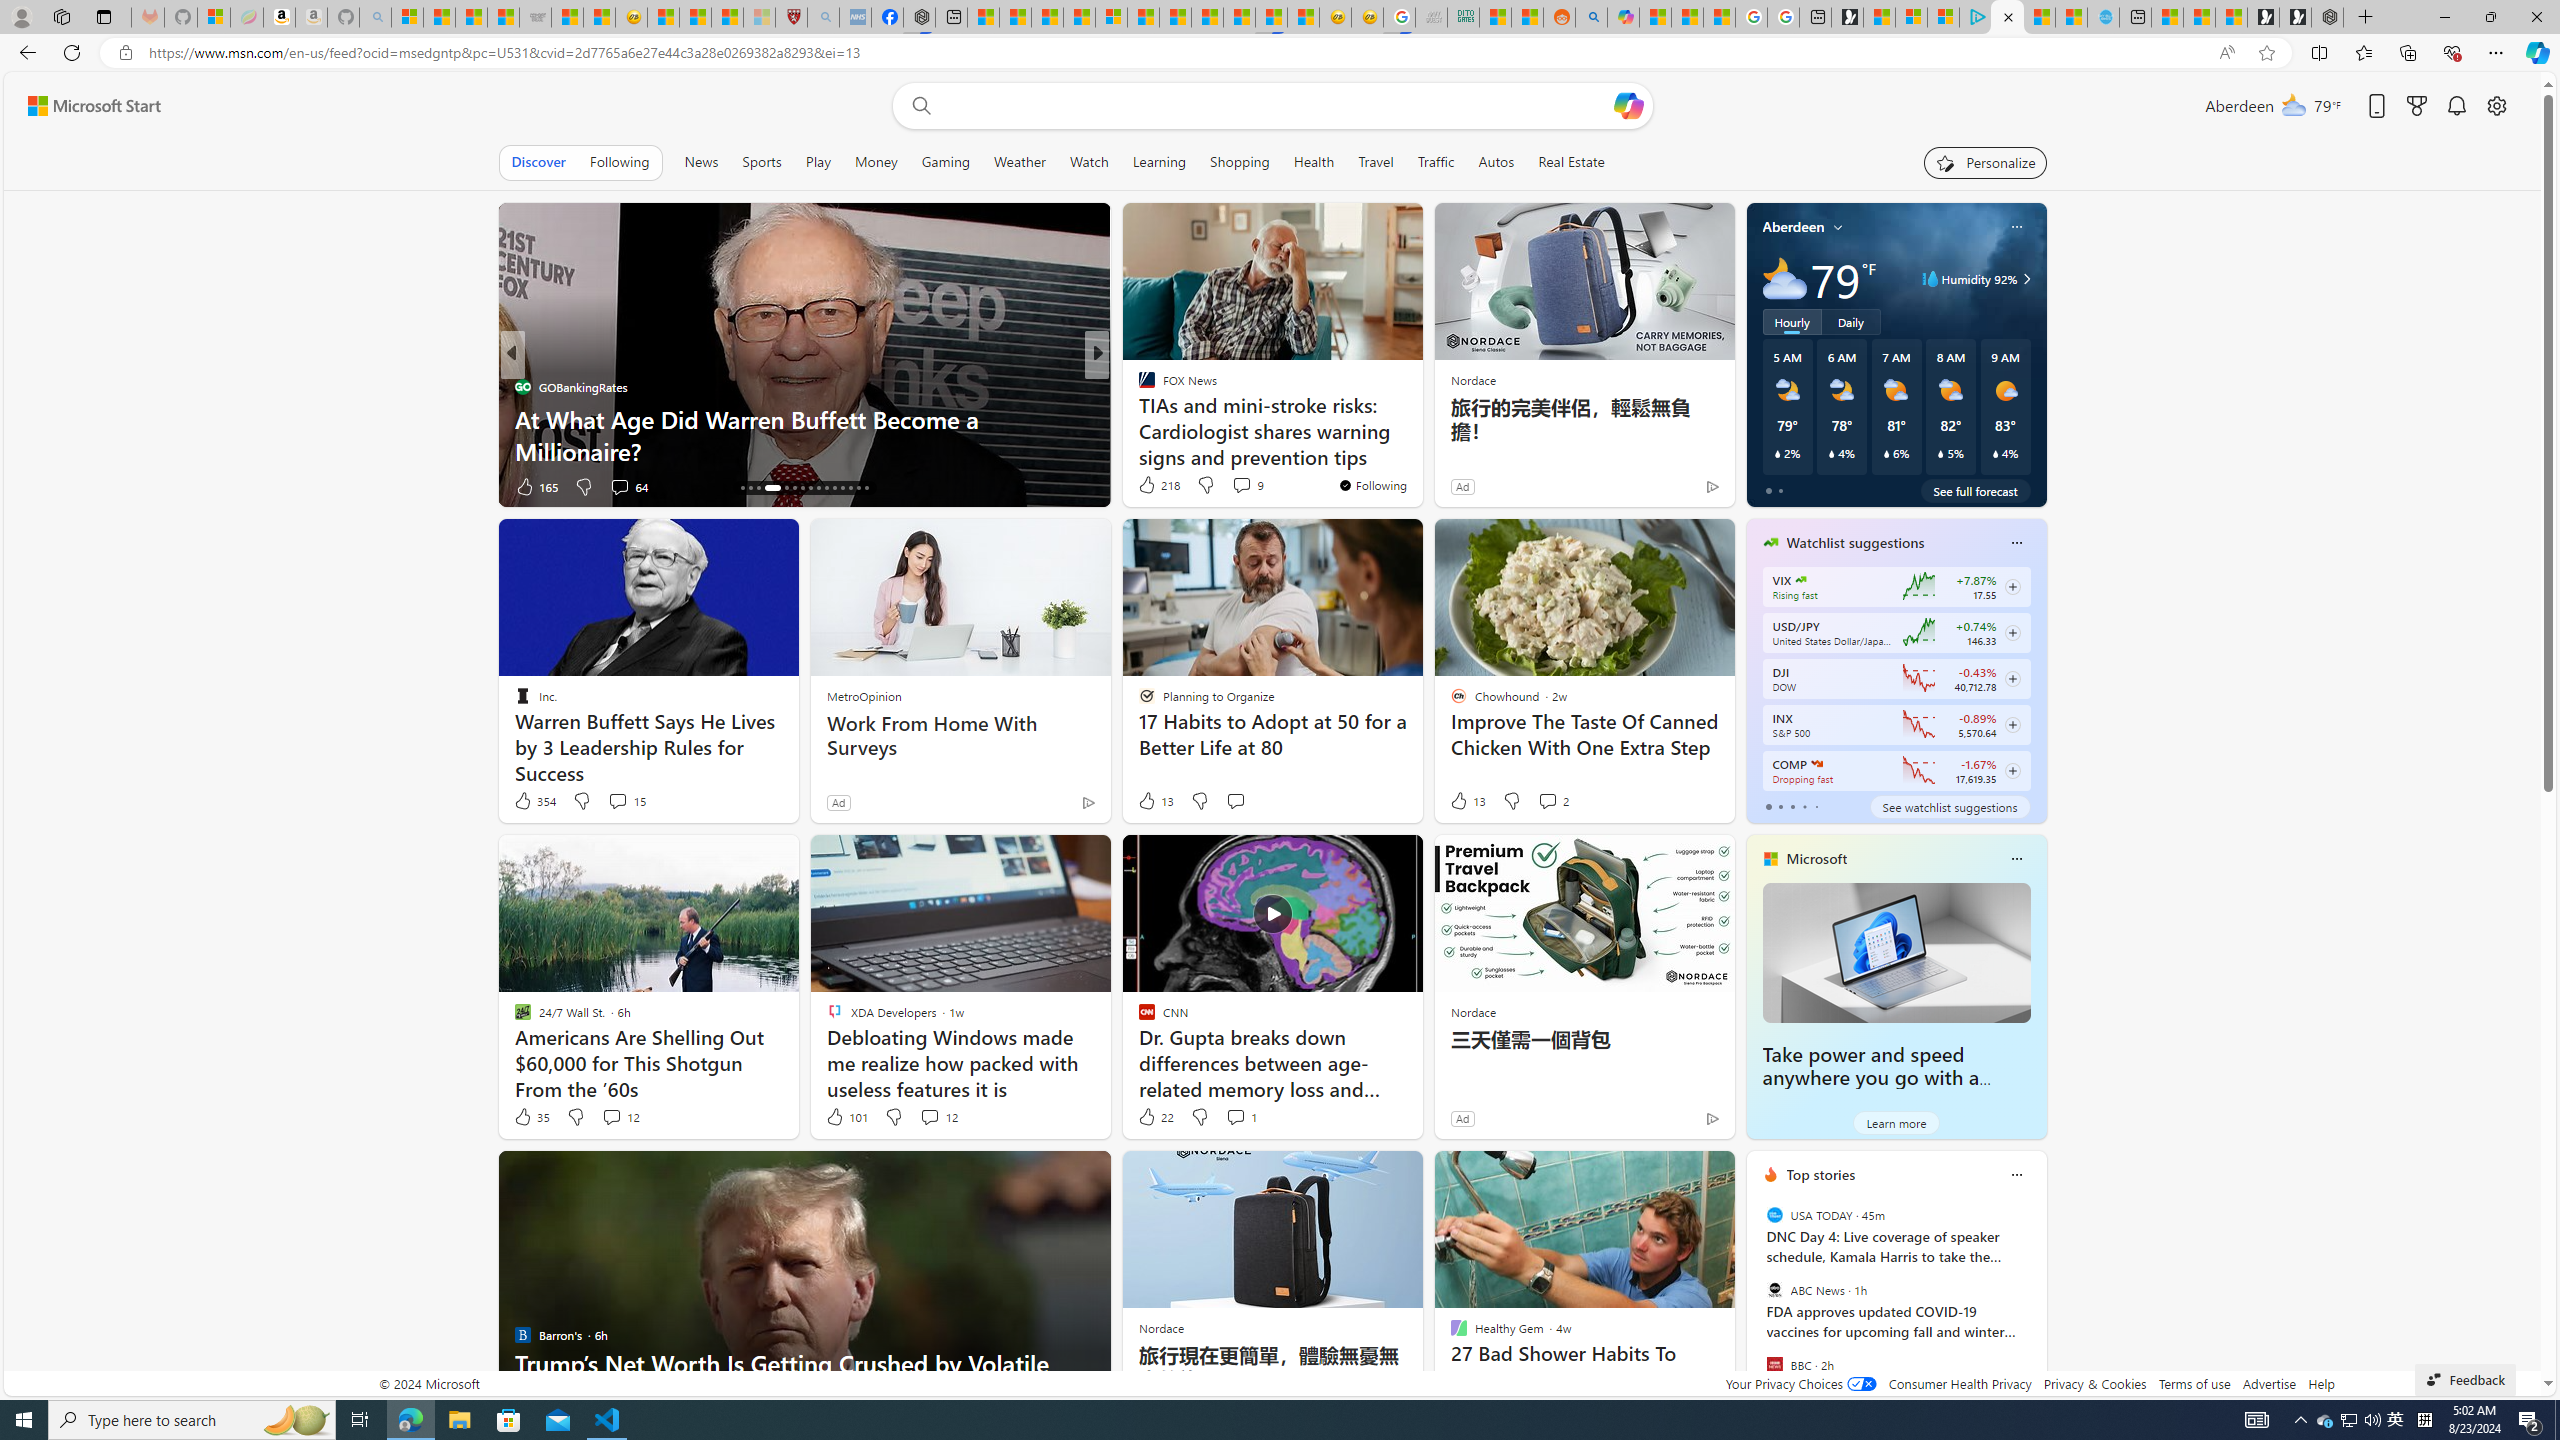 This screenshot has height=1440, width=2560. What do you see at coordinates (742, 488) in the screenshot?
I see `AutomationID: tab-16` at bounding box center [742, 488].